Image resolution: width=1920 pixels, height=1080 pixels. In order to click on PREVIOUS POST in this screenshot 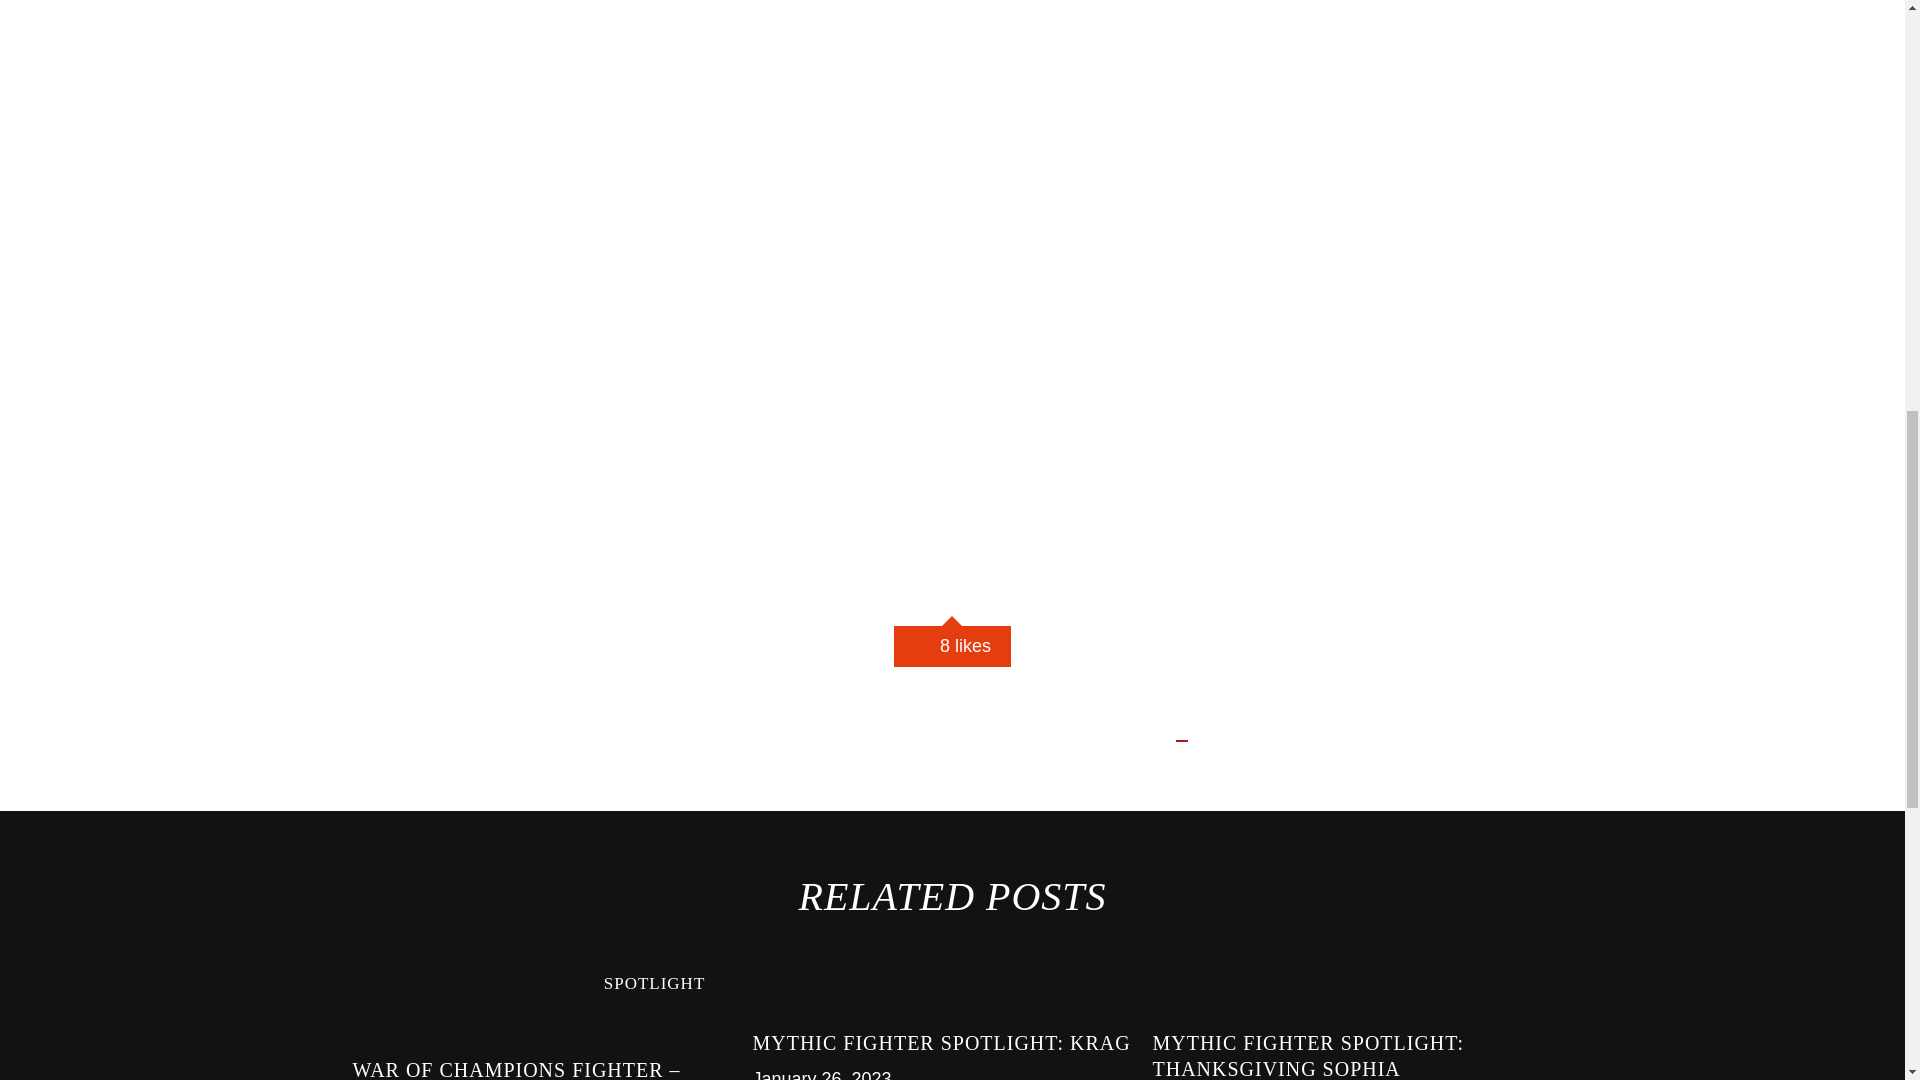, I will do `click(1078, 740)`.